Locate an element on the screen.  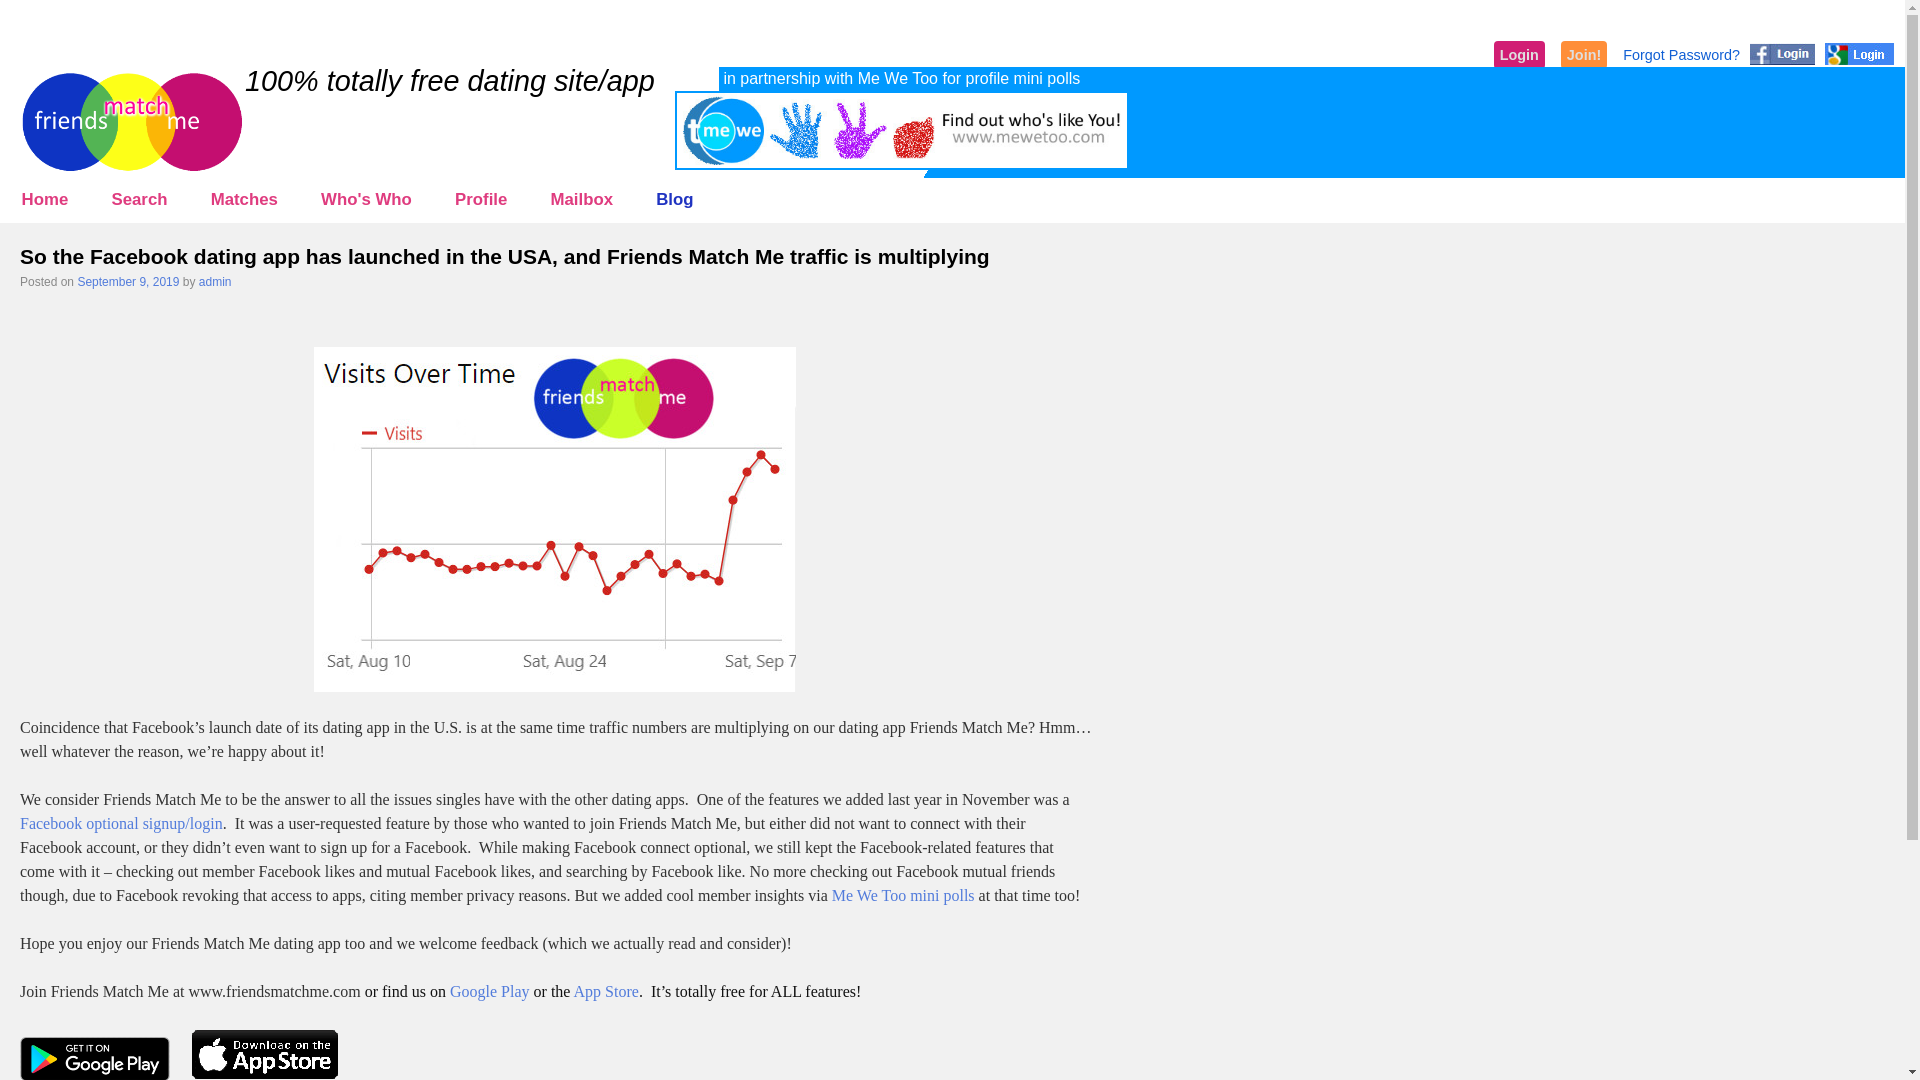
Home is located at coordinates (45, 200).